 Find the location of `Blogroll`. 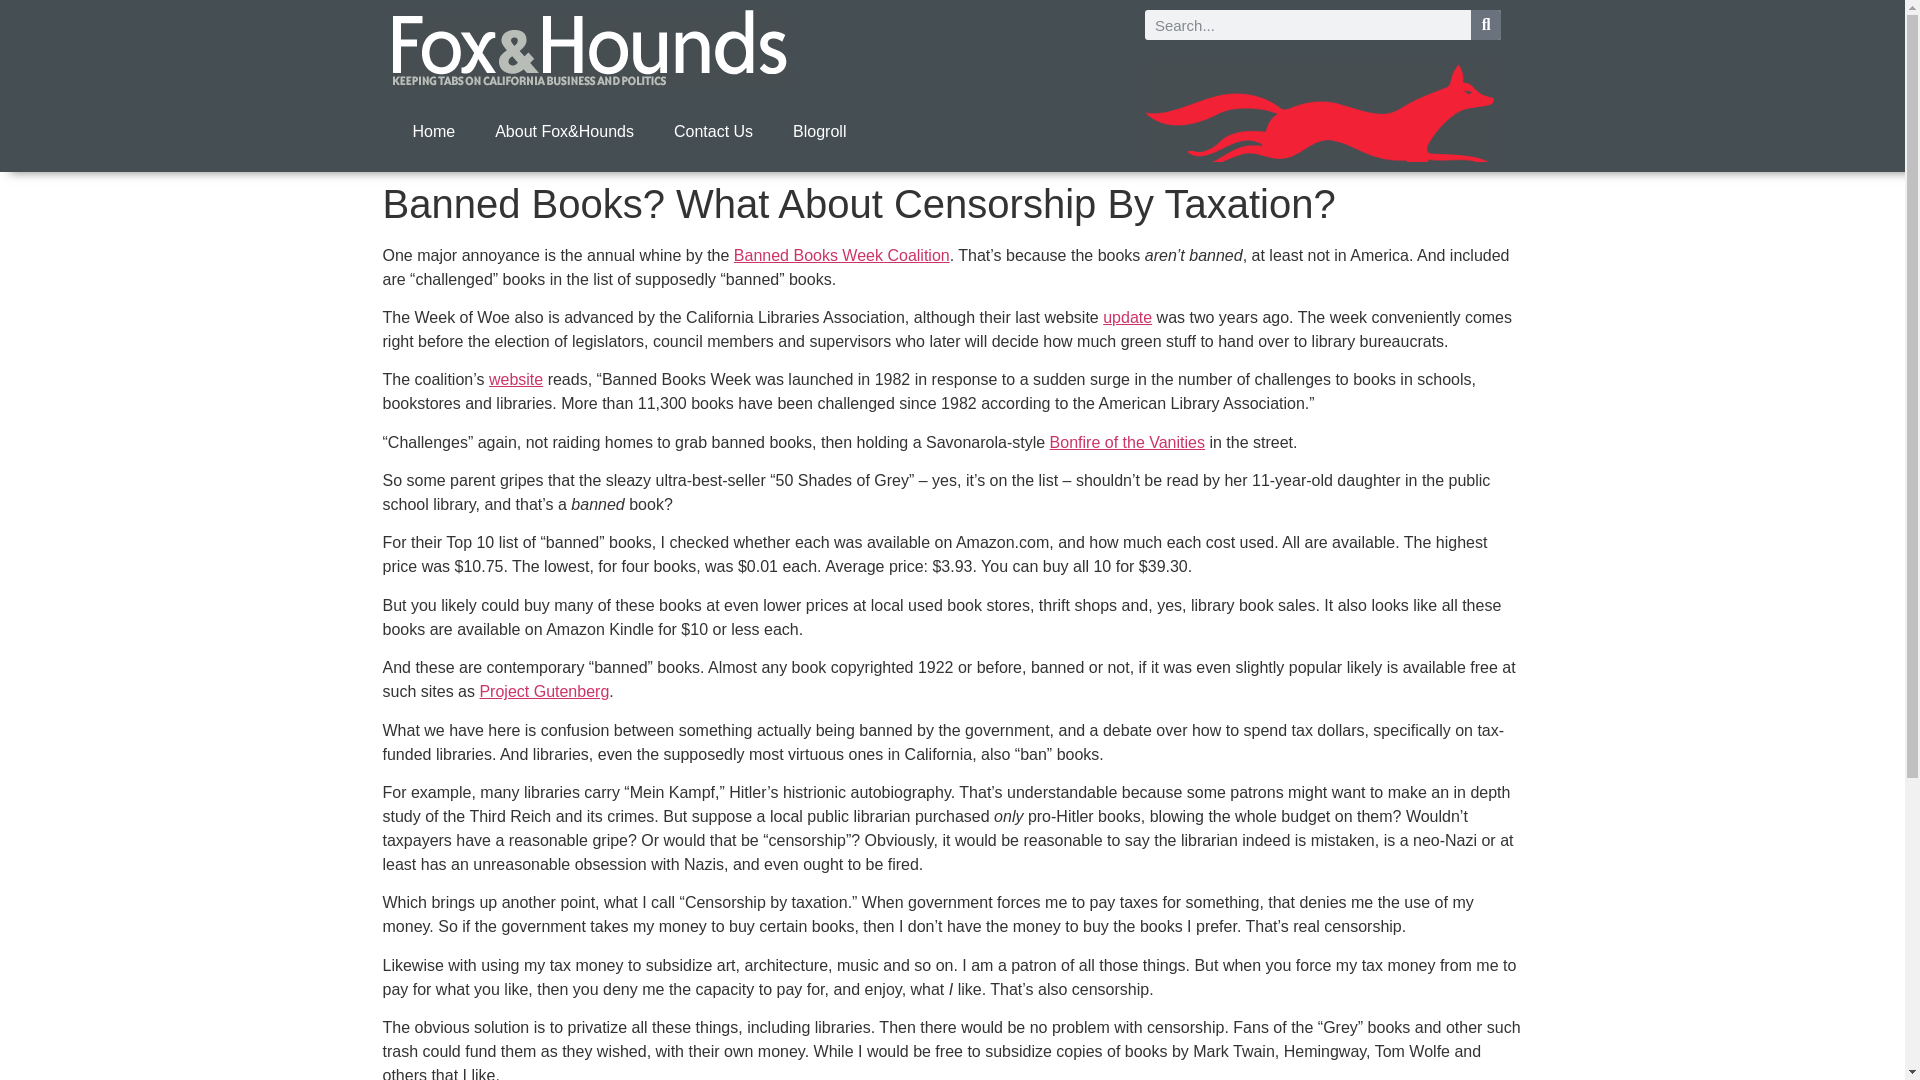

Blogroll is located at coordinates (819, 132).